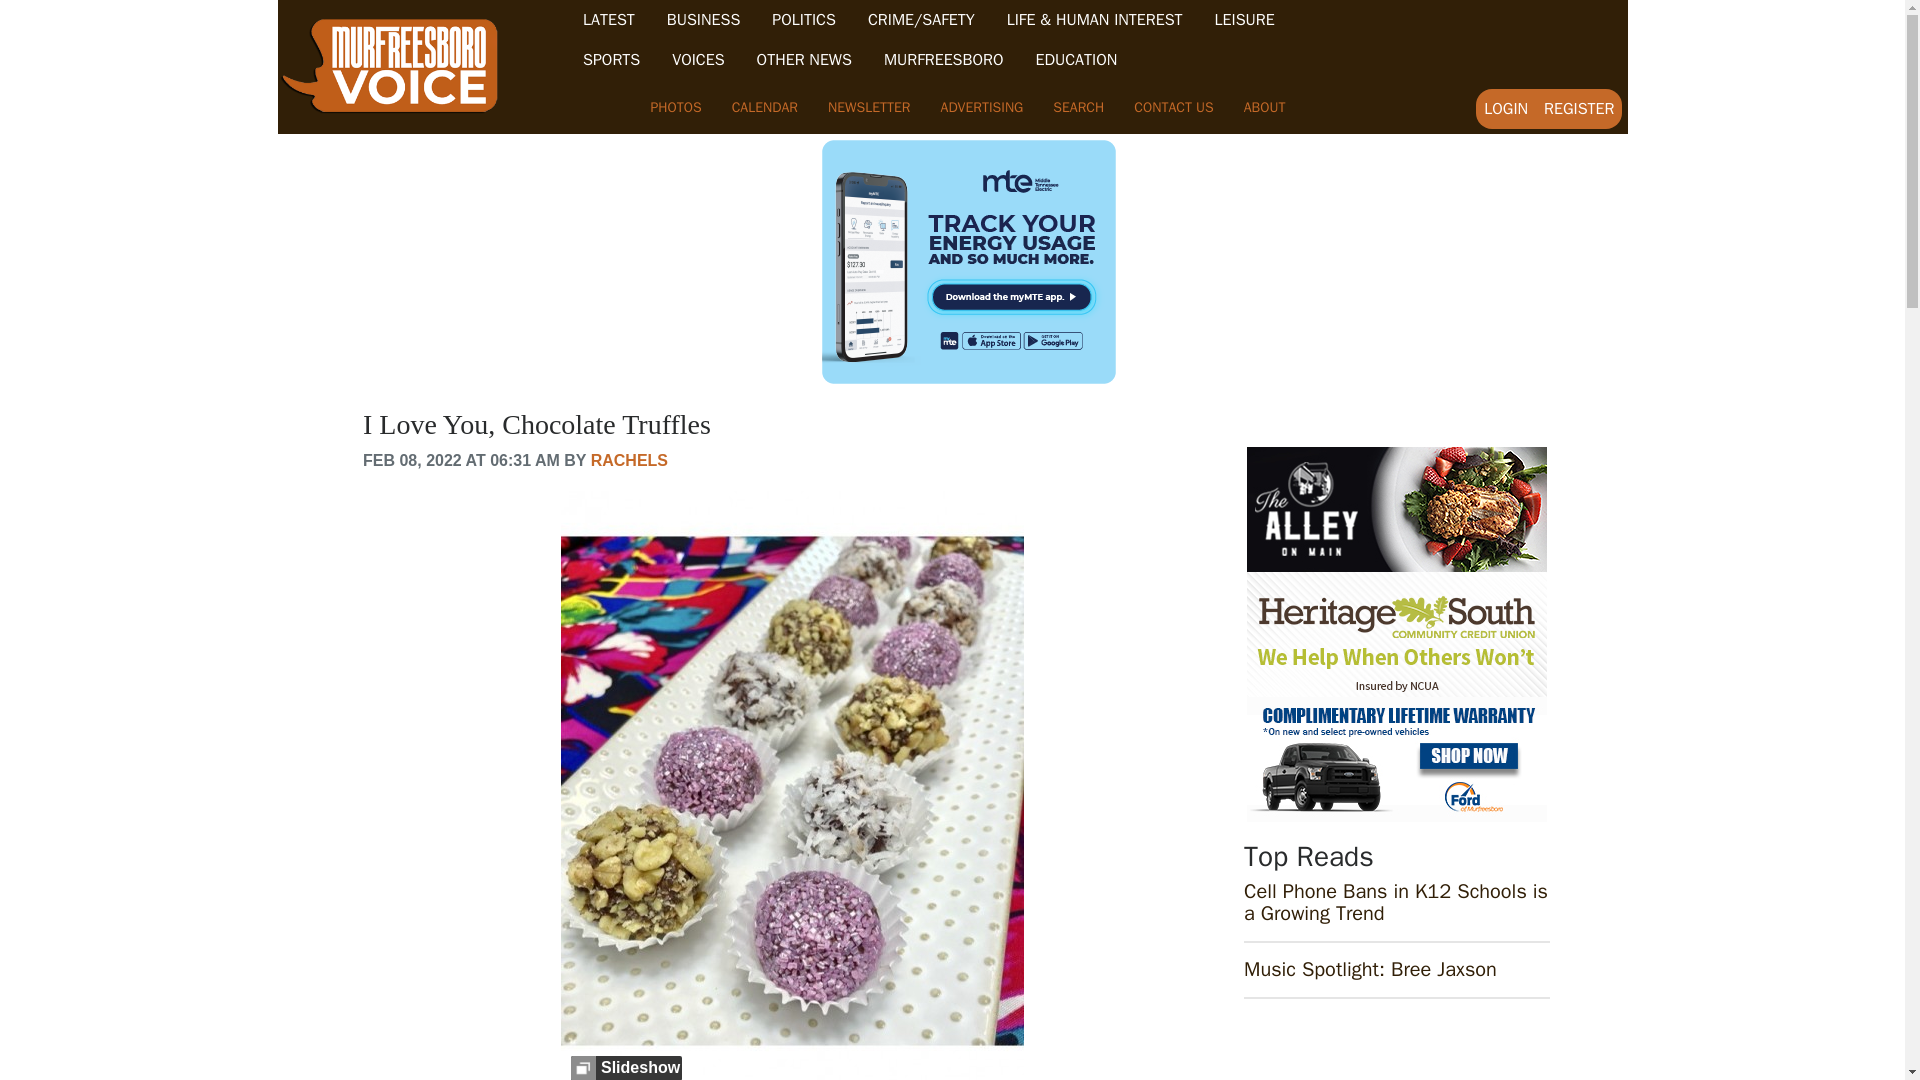 This screenshot has height=1080, width=1920. What do you see at coordinates (676, 107) in the screenshot?
I see `PHOTOS` at bounding box center [676, 107].